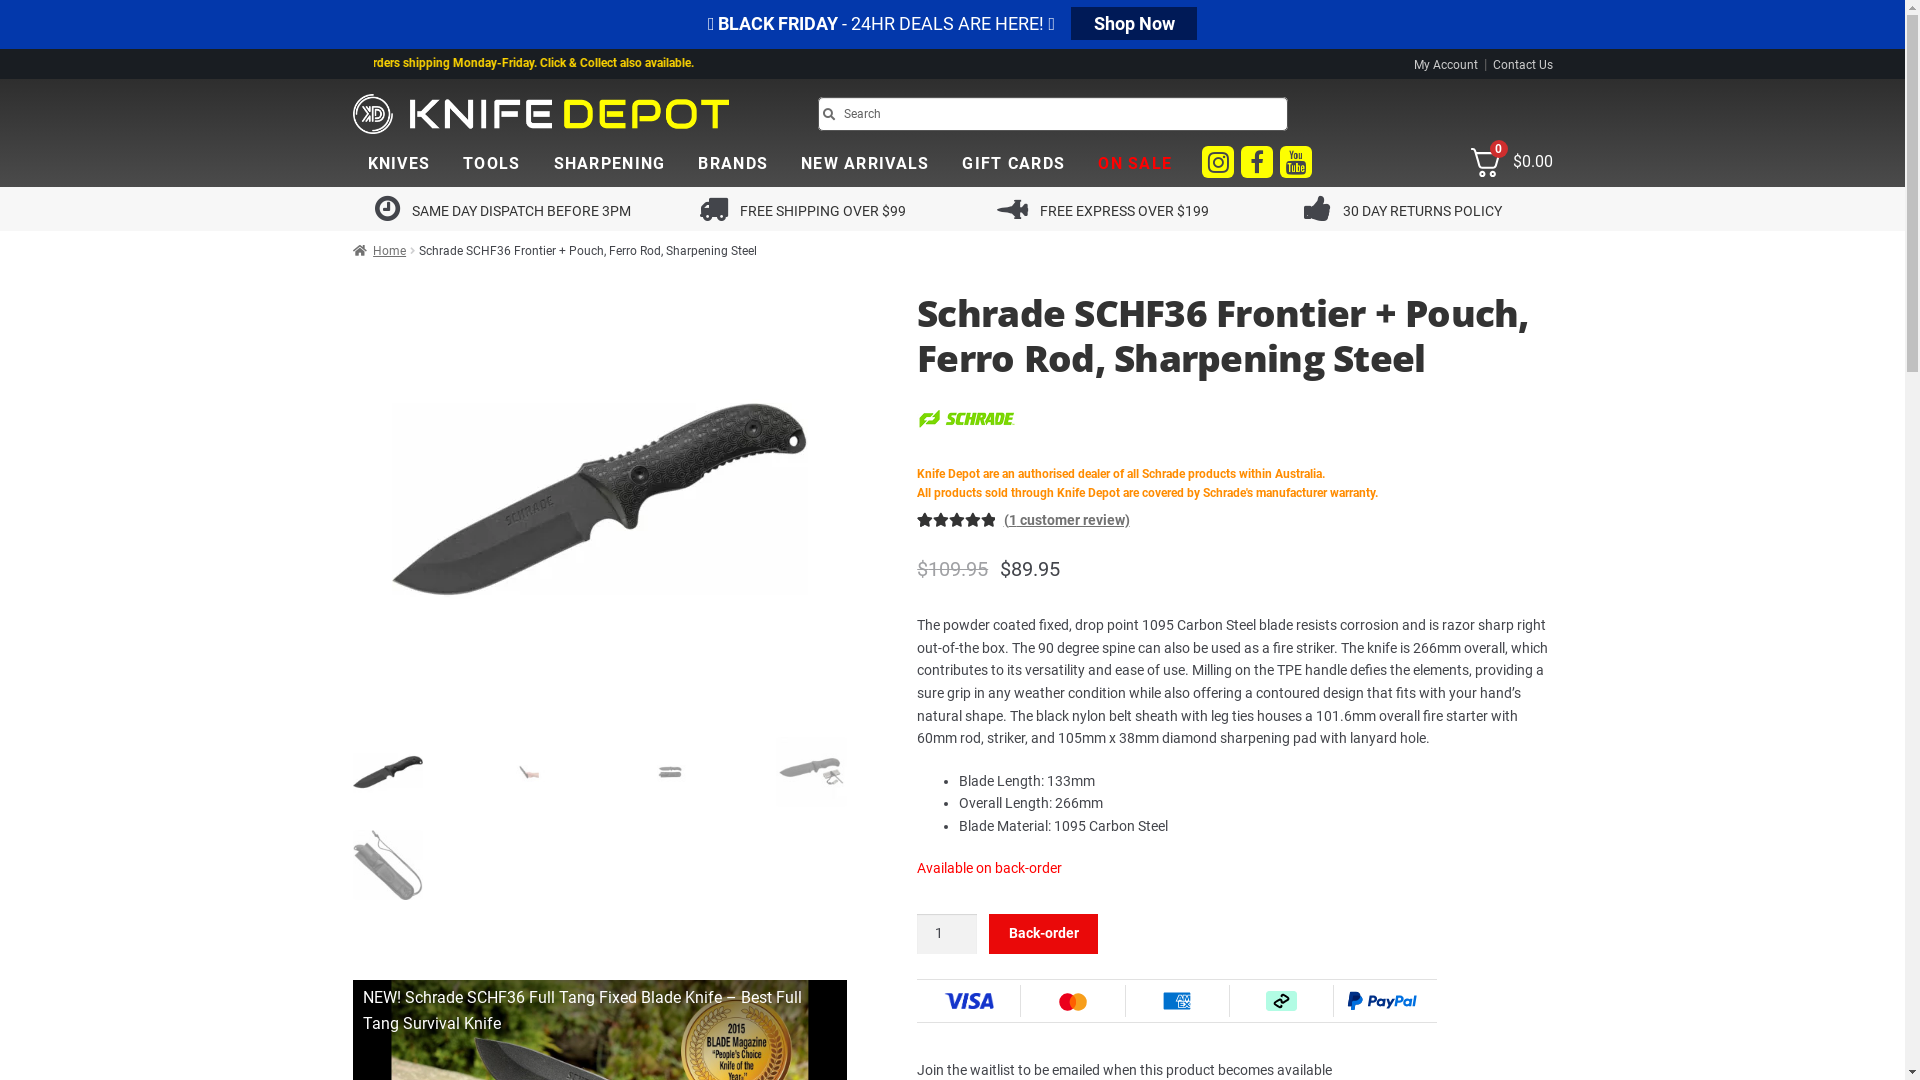  I want to click on (1 customer review), so click(1067, 520).